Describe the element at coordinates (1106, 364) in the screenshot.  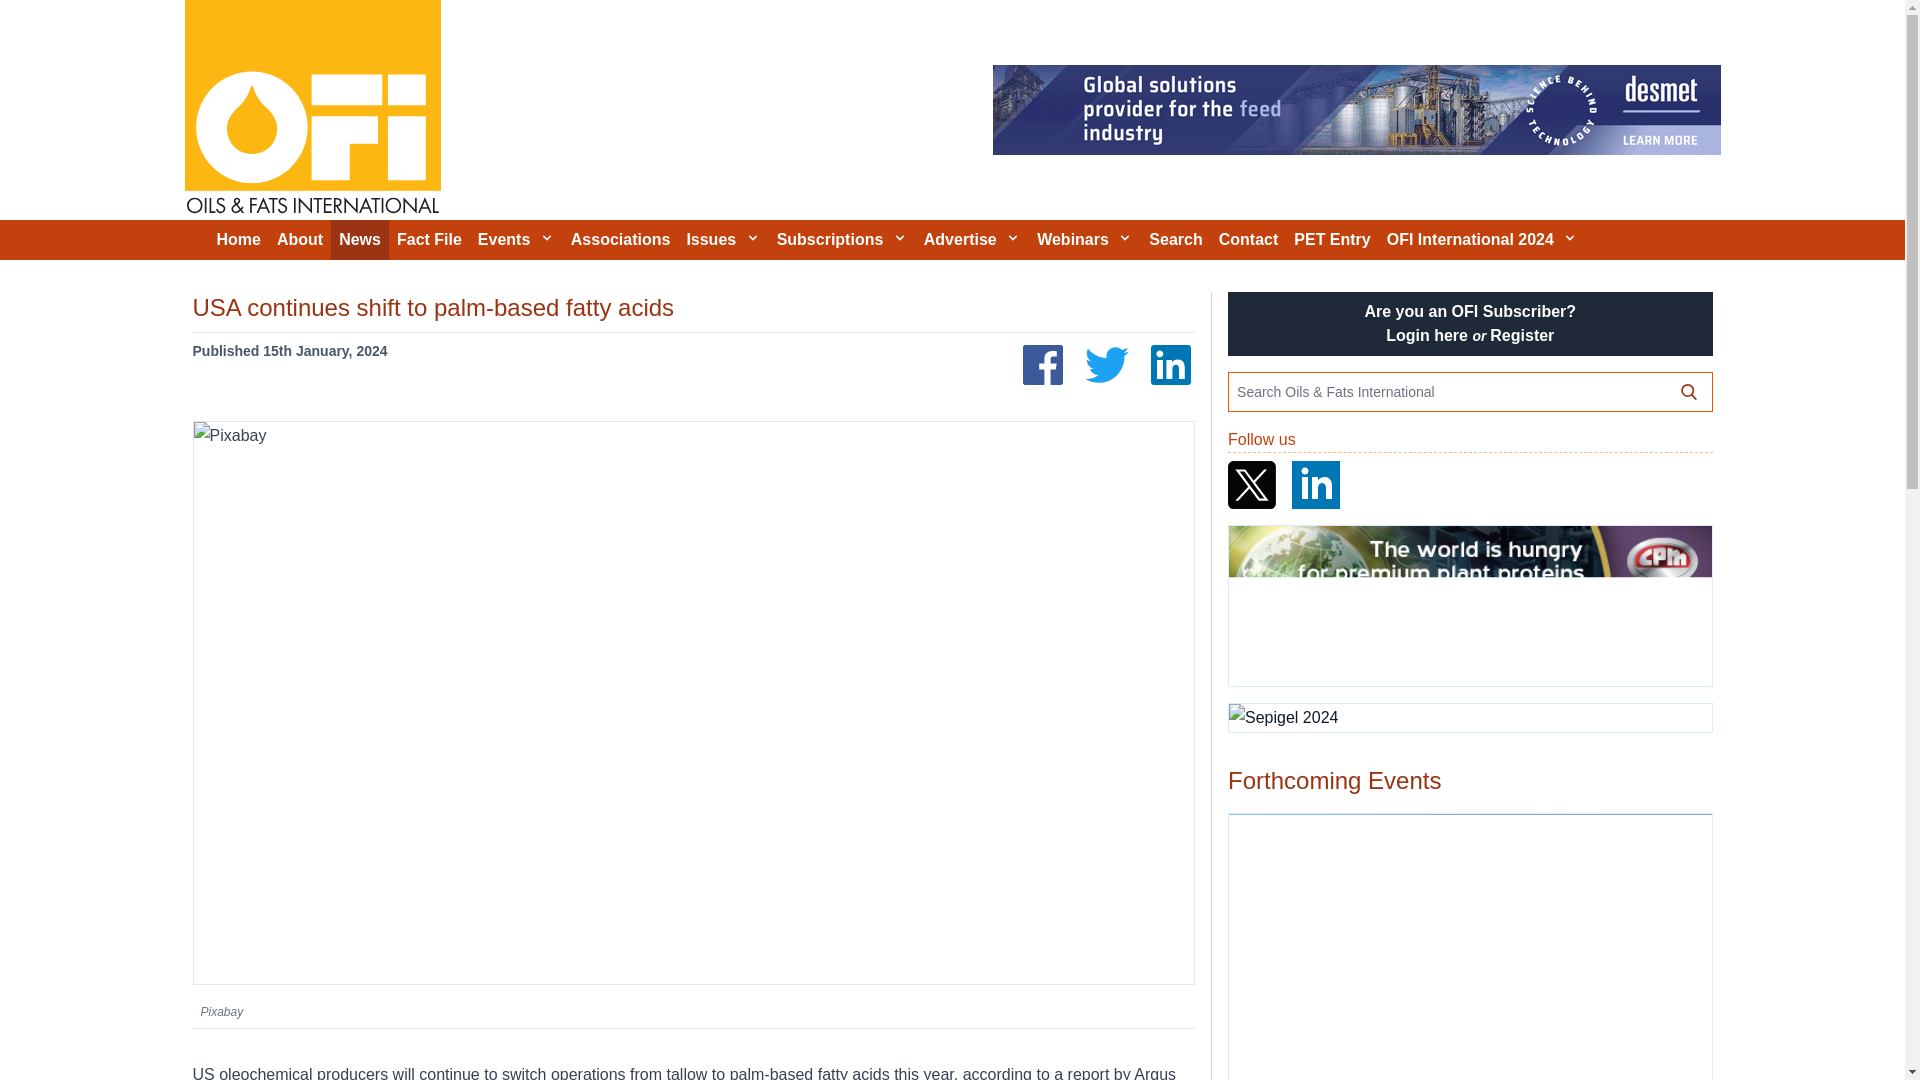
I see `Share on Twitter` at that location.